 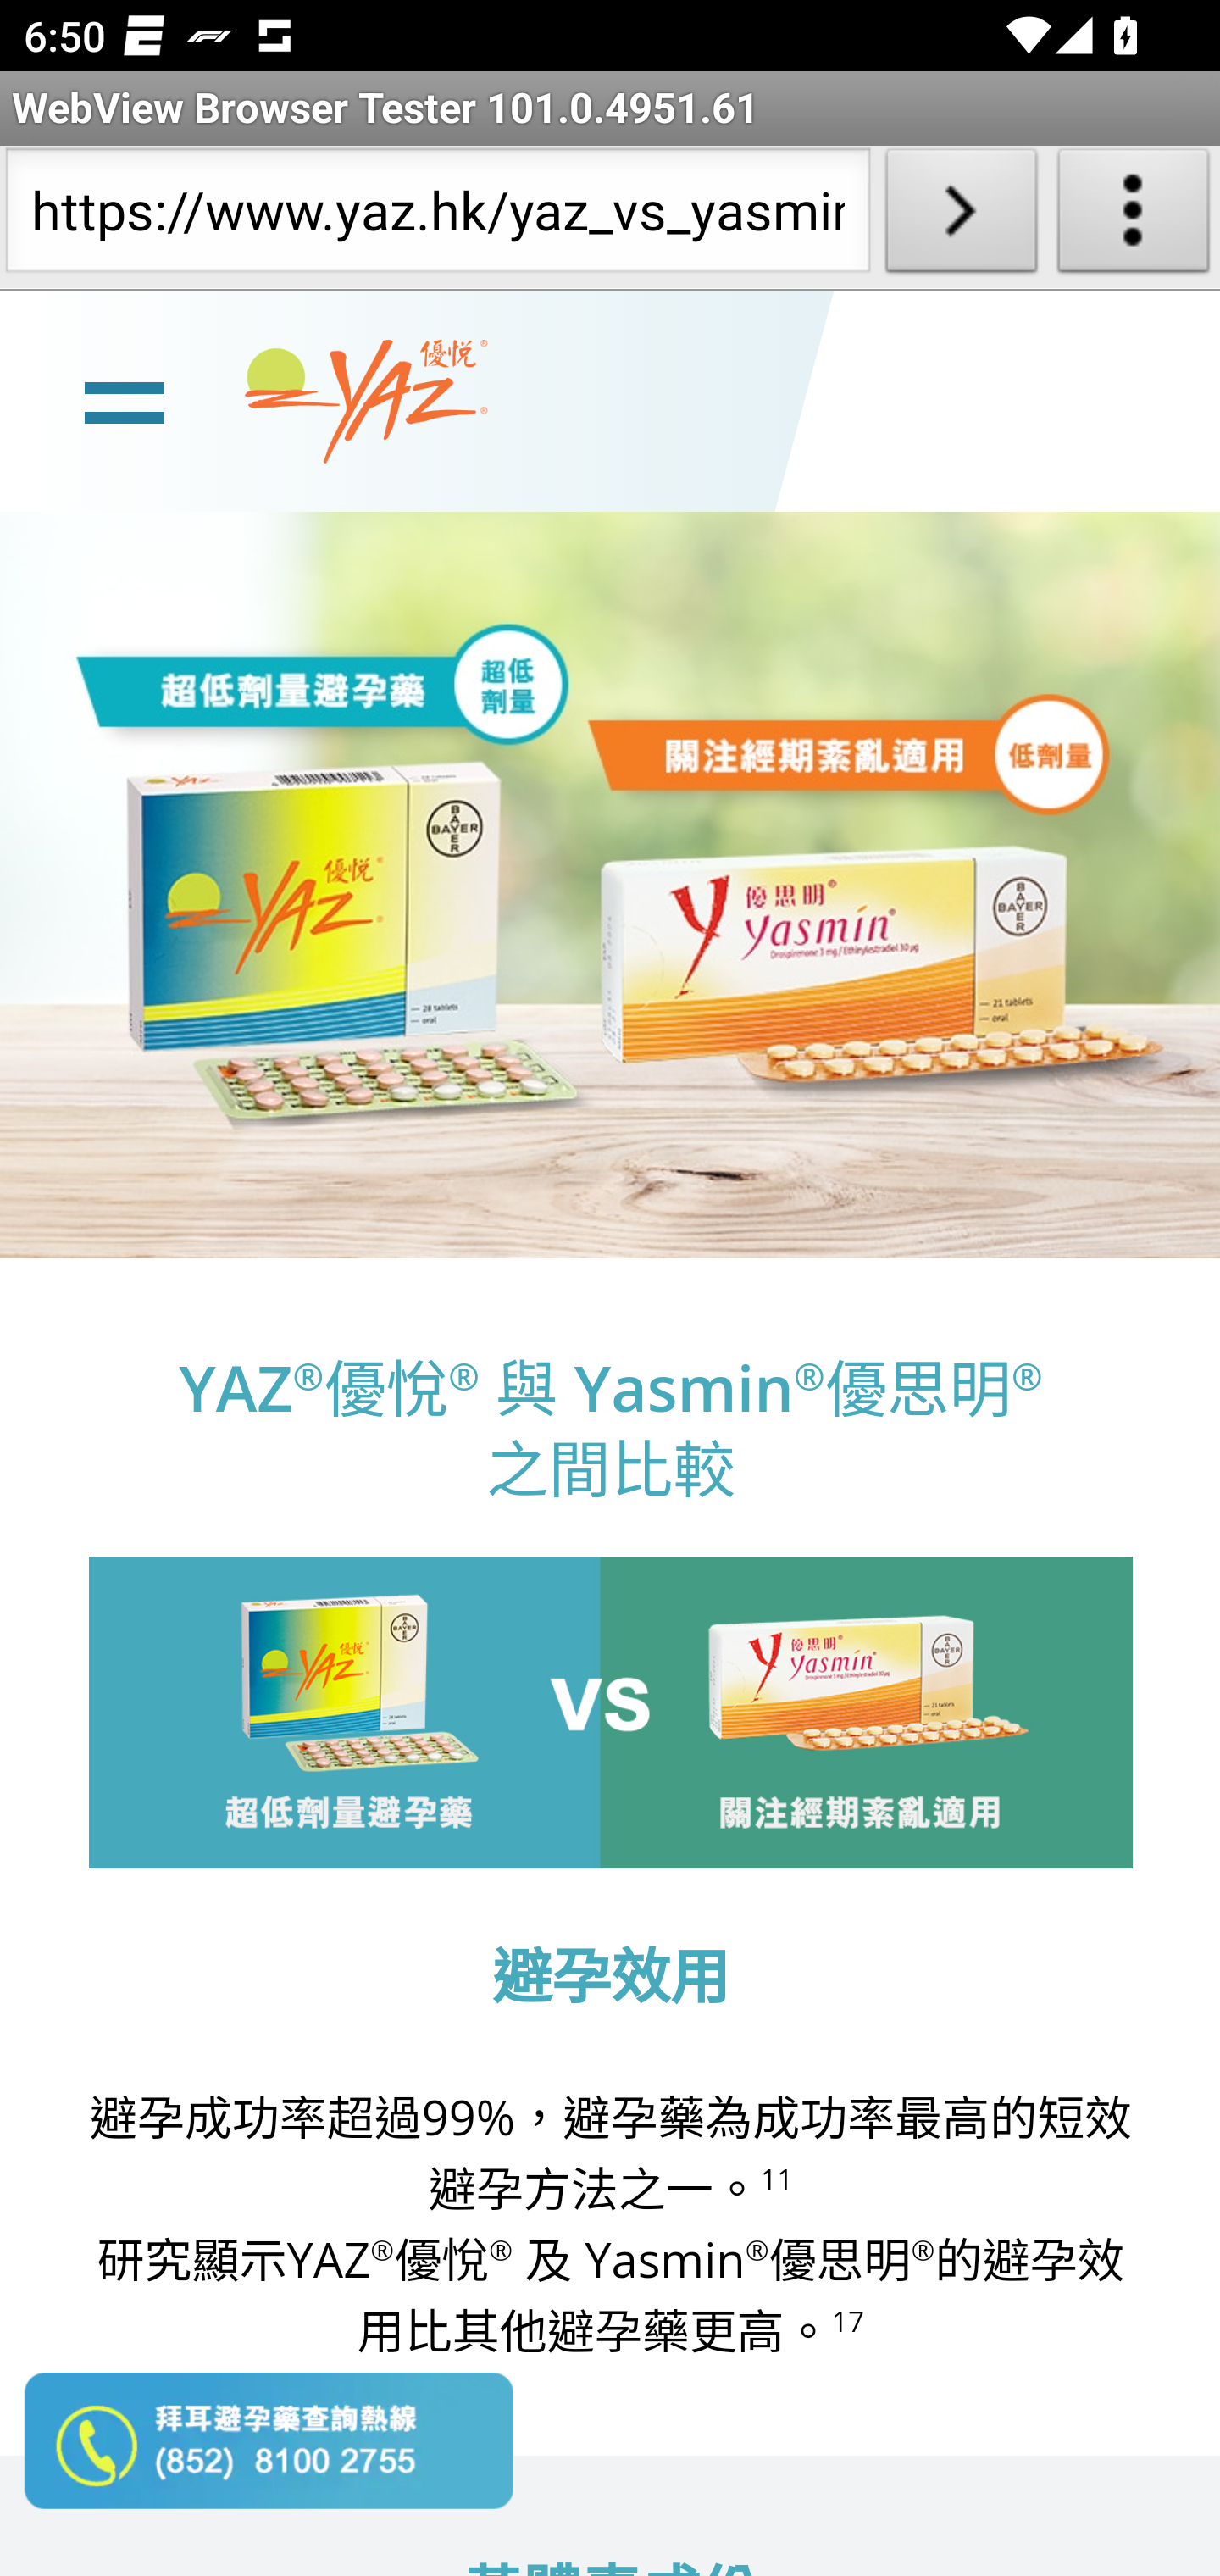 What do you see at coordinates (961, 217) in the screenshot?
I see `Load URL` at bounding box center [961, 217].